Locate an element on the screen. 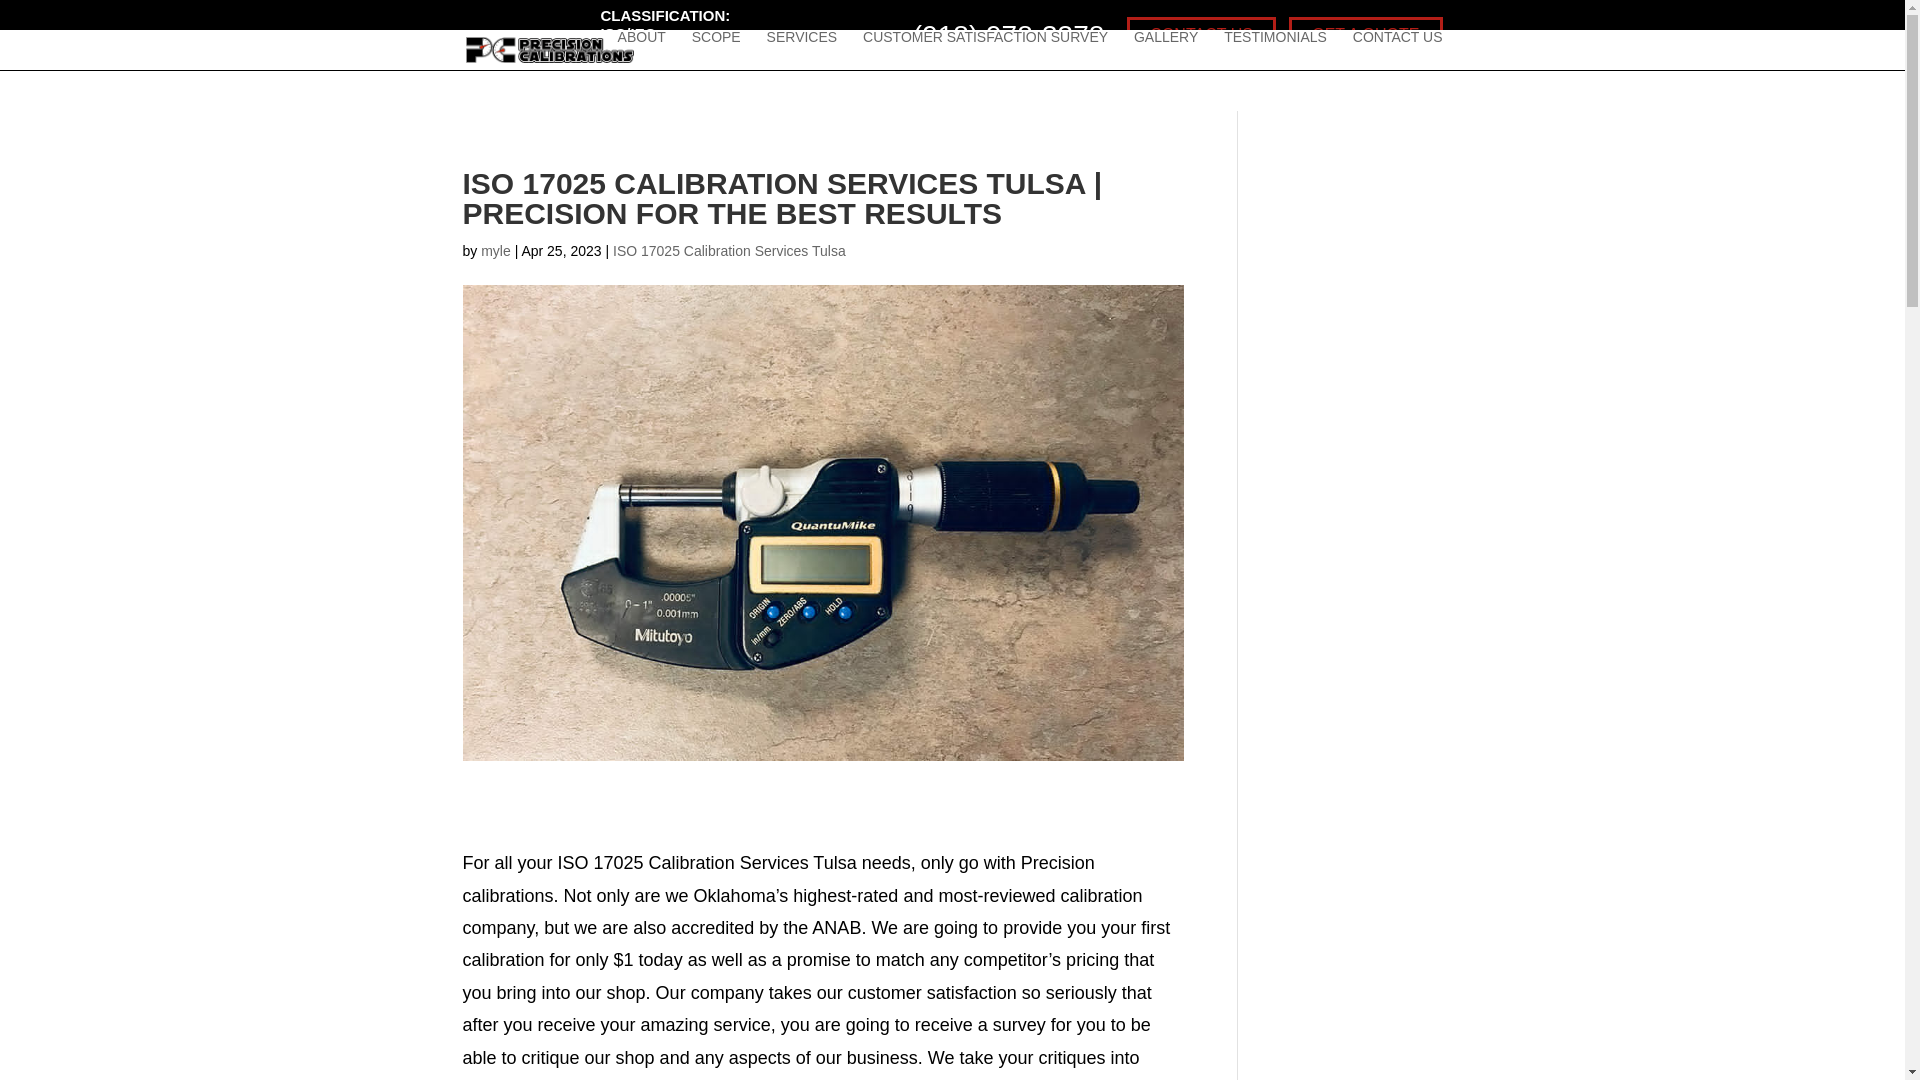  SCOPE is located at coordinates (716, 50).